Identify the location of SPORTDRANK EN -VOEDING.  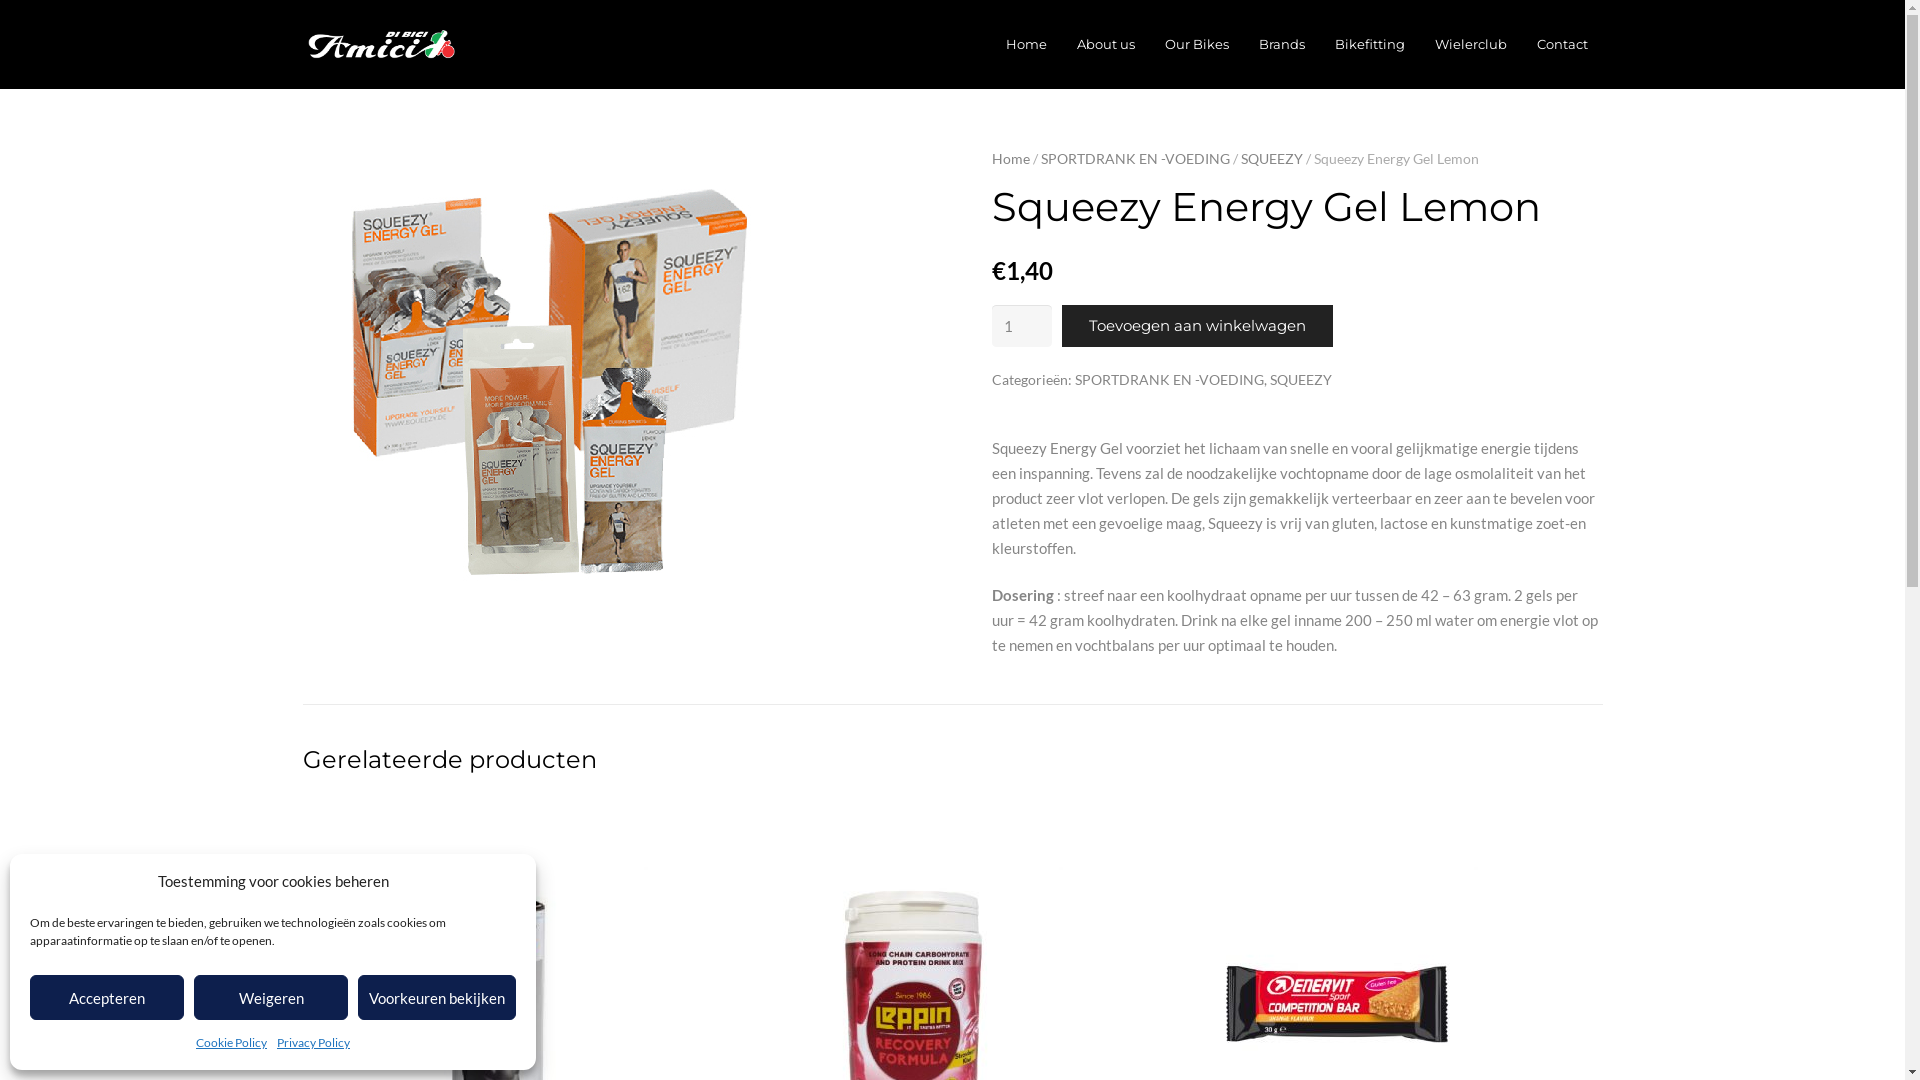
(1168, 380).